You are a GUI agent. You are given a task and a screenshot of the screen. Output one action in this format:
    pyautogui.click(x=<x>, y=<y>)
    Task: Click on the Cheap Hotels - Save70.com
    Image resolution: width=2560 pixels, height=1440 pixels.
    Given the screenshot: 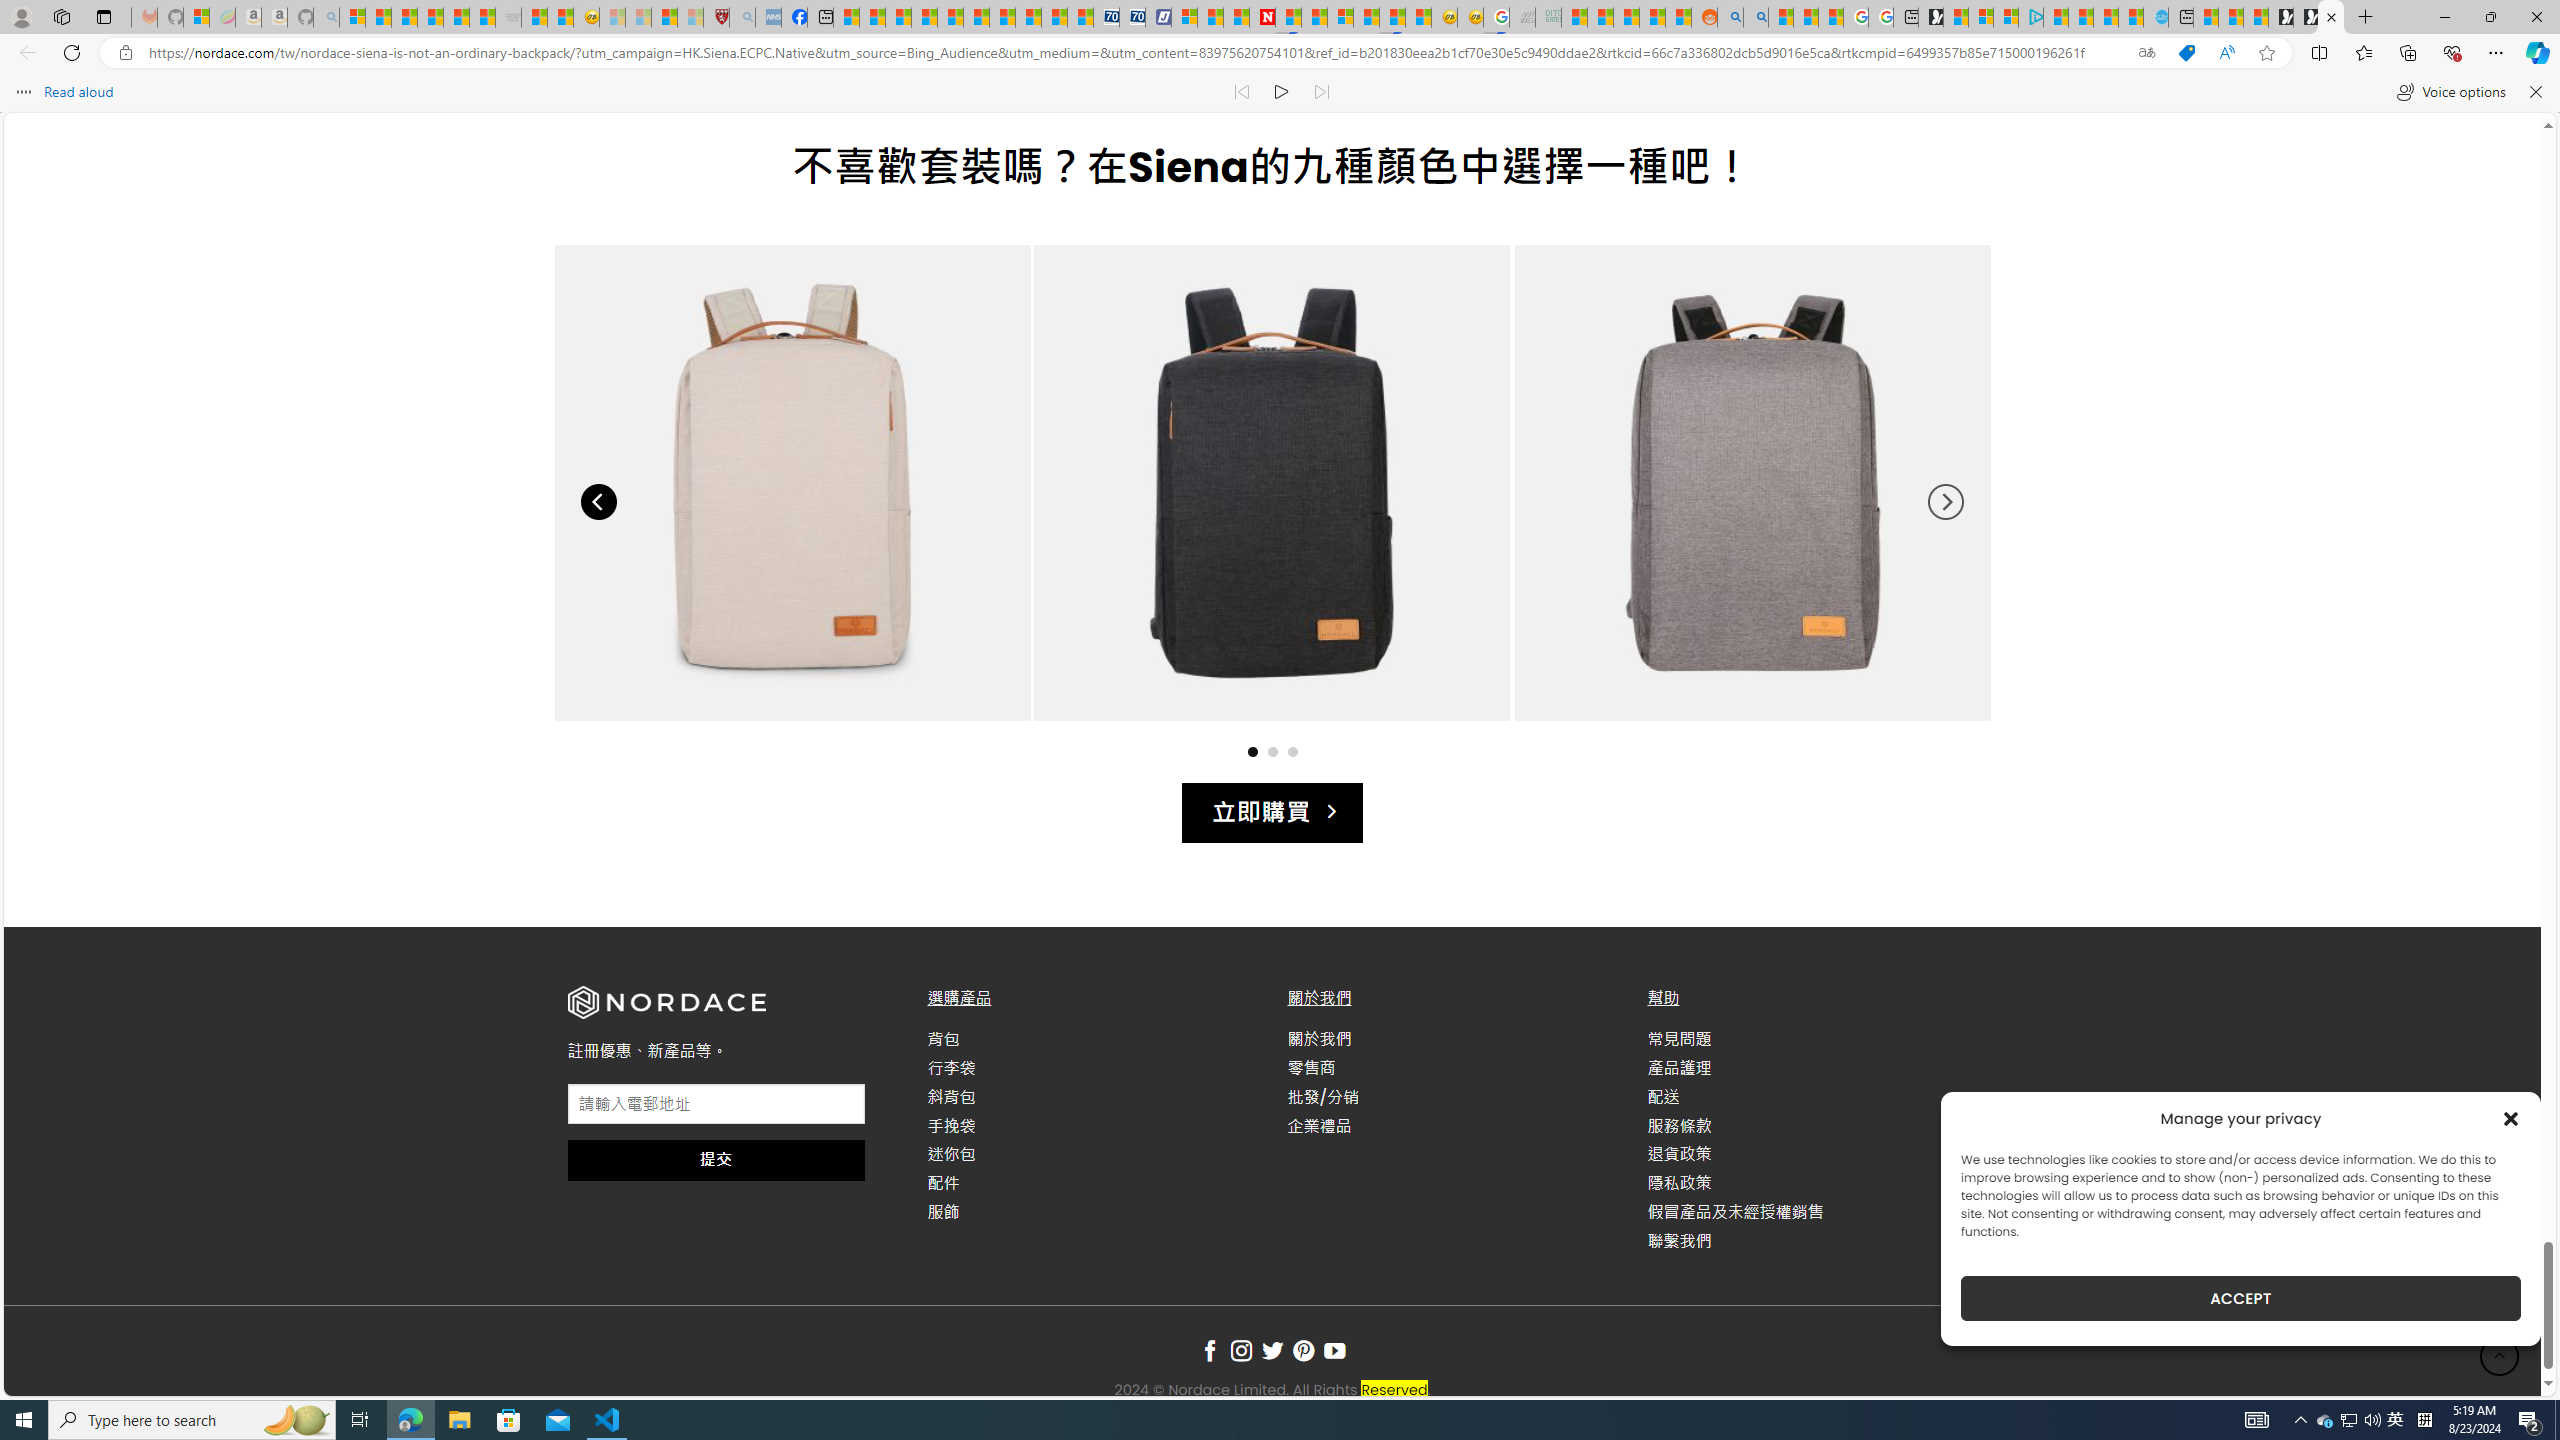 What is the action you would take?
    pyautogui.click(x=1132, y=17)
    